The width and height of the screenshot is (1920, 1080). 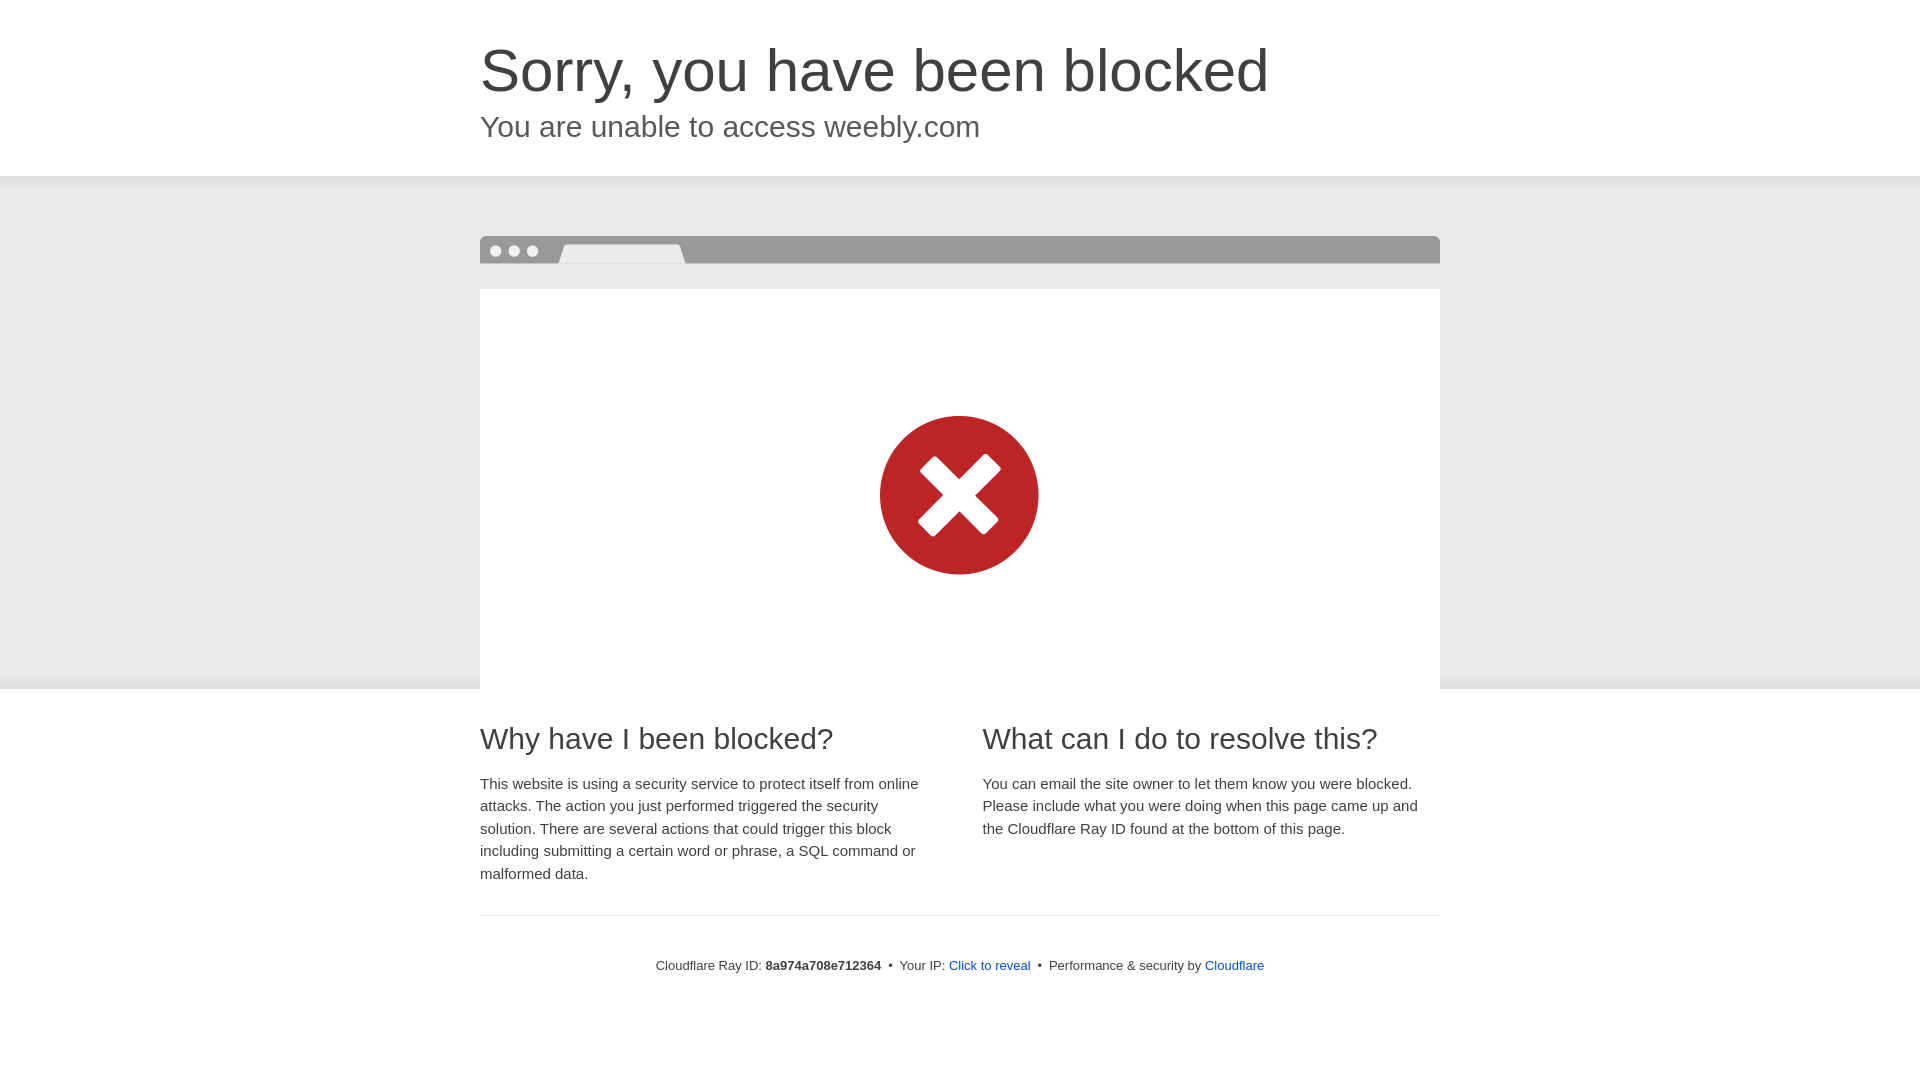 I want to click on Click to reveal, so click(x=990, y=966).